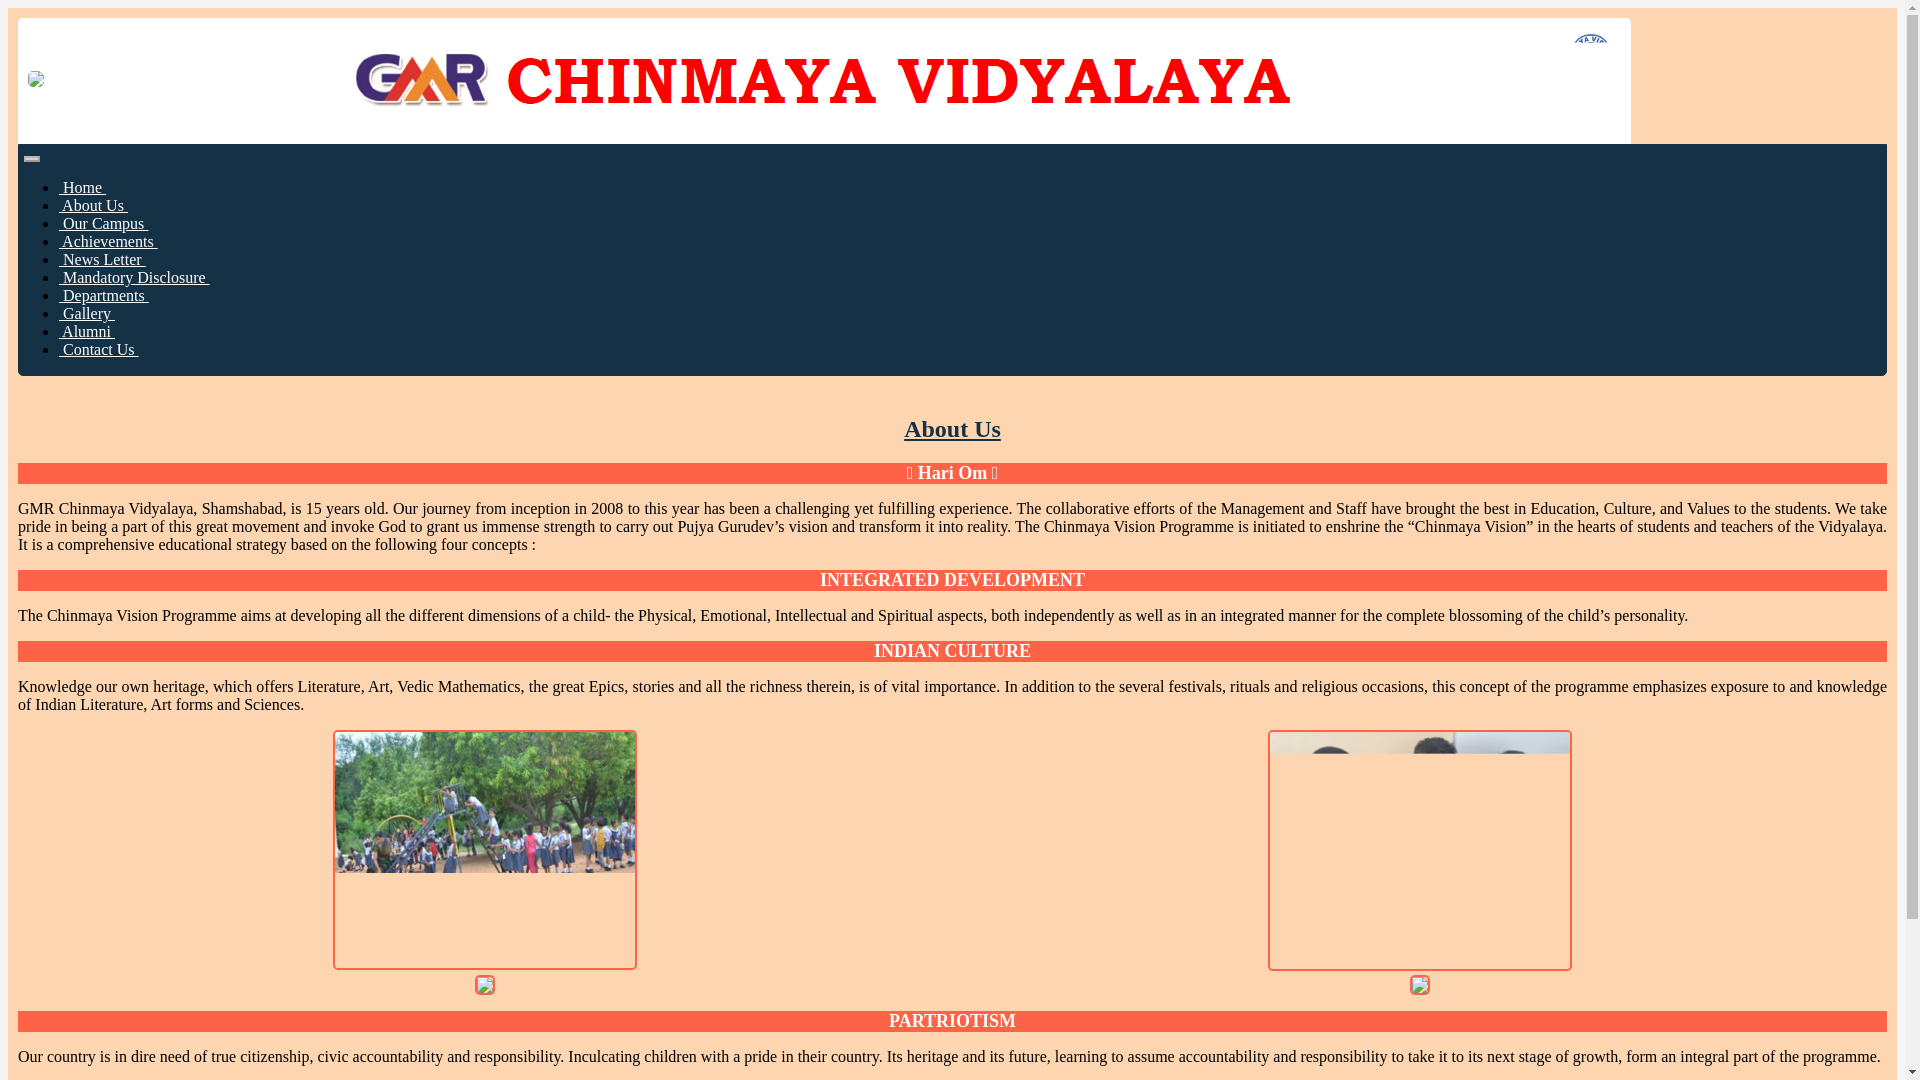 This screenshot has height=1080, width=1920. What do you see at coordinates (102, 258) in the screenshot?
I see ` News Letter ` at bounding box center [102, 258].